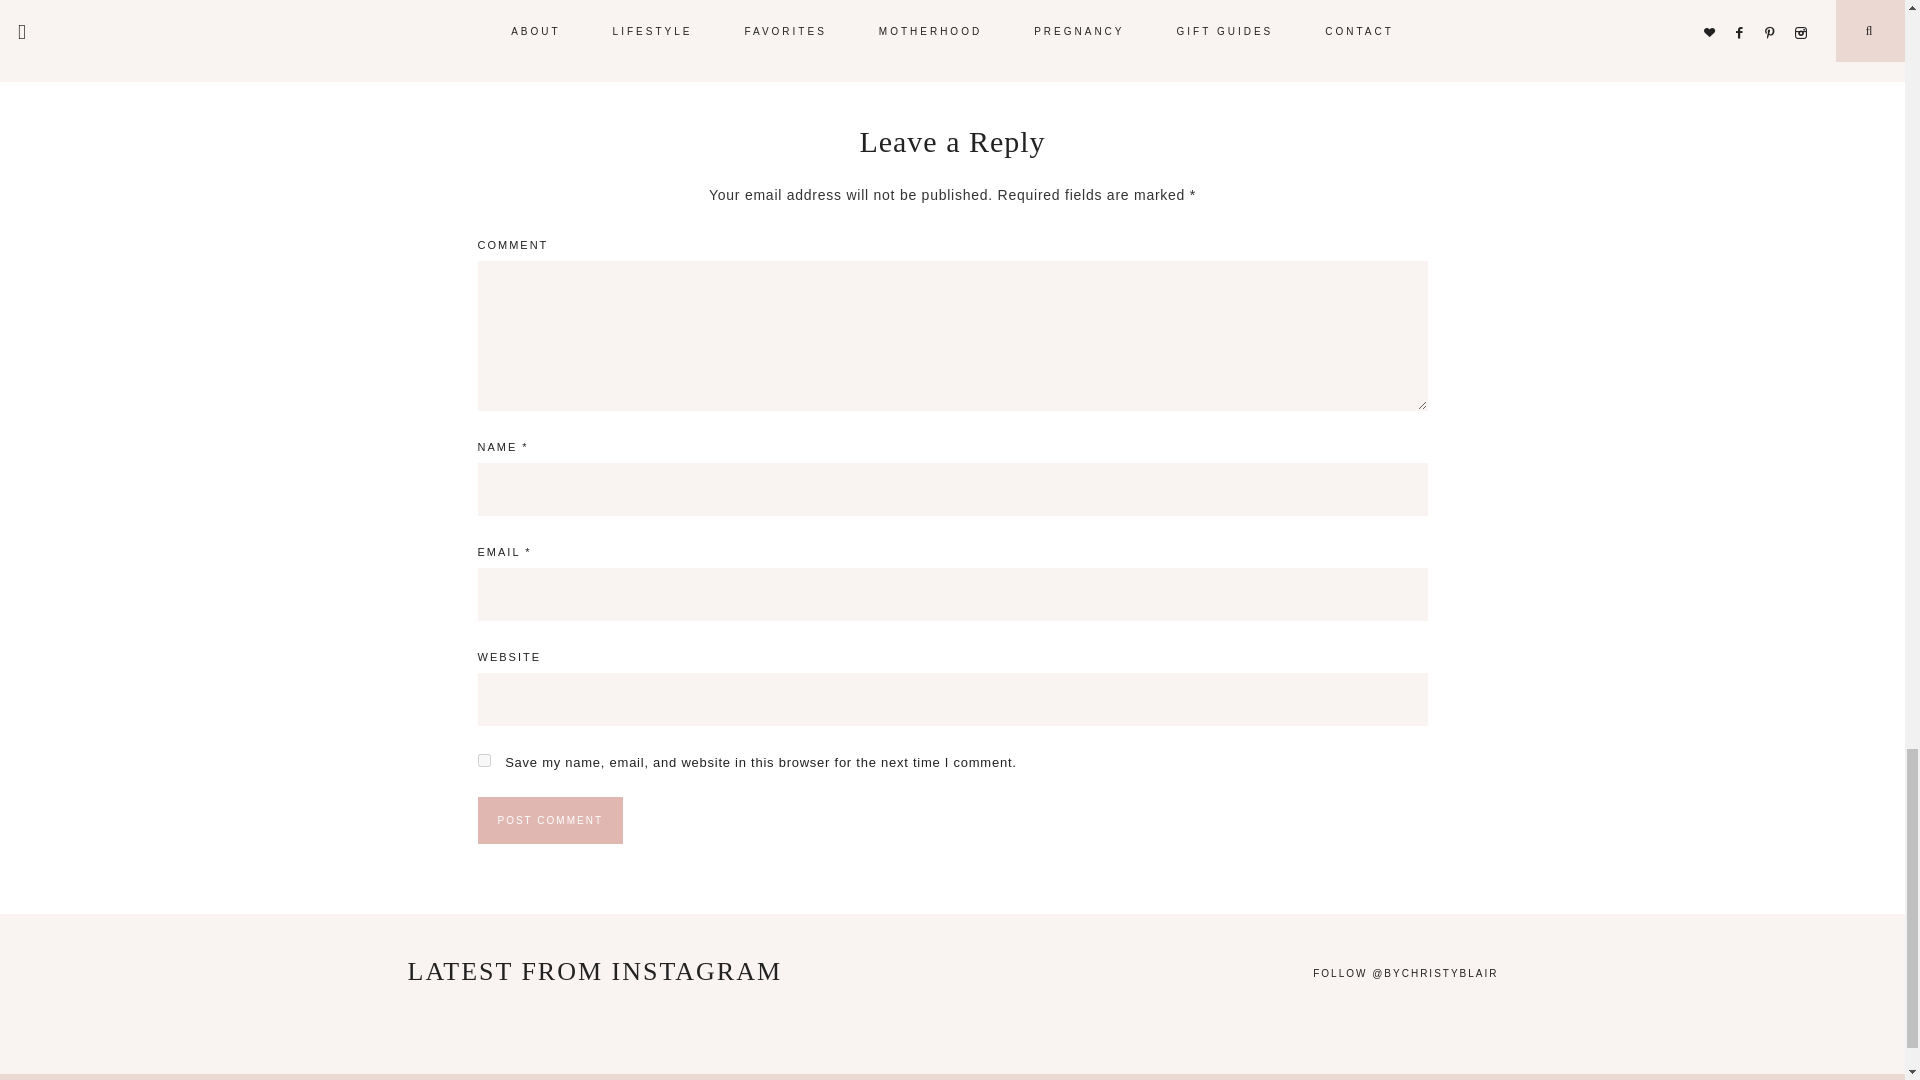 This screenshot has width=1920, height=1080. Describe the element at coordinates (550, 820) in the screenshot. I see `Post Comment` at that location.